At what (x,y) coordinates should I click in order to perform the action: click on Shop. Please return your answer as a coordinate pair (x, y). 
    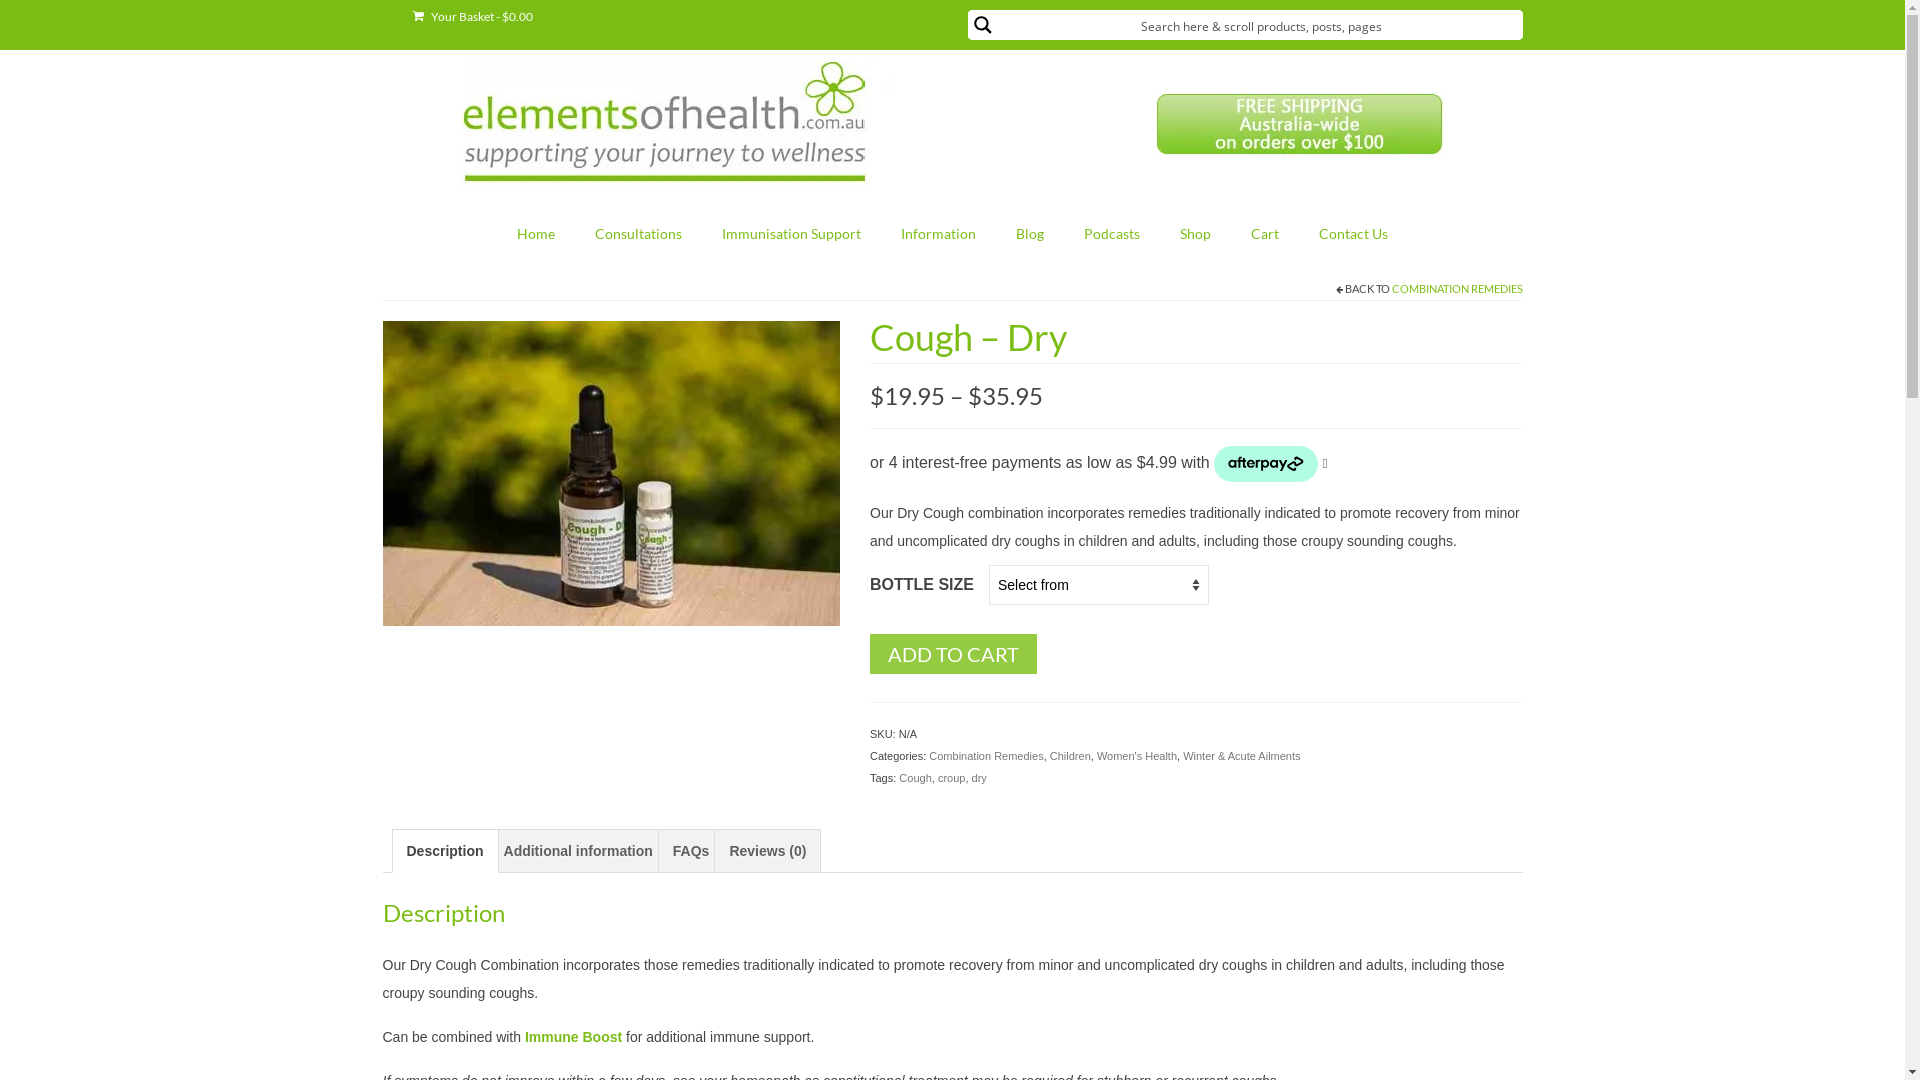
    Looking at the image, I should click on (1196, 234).